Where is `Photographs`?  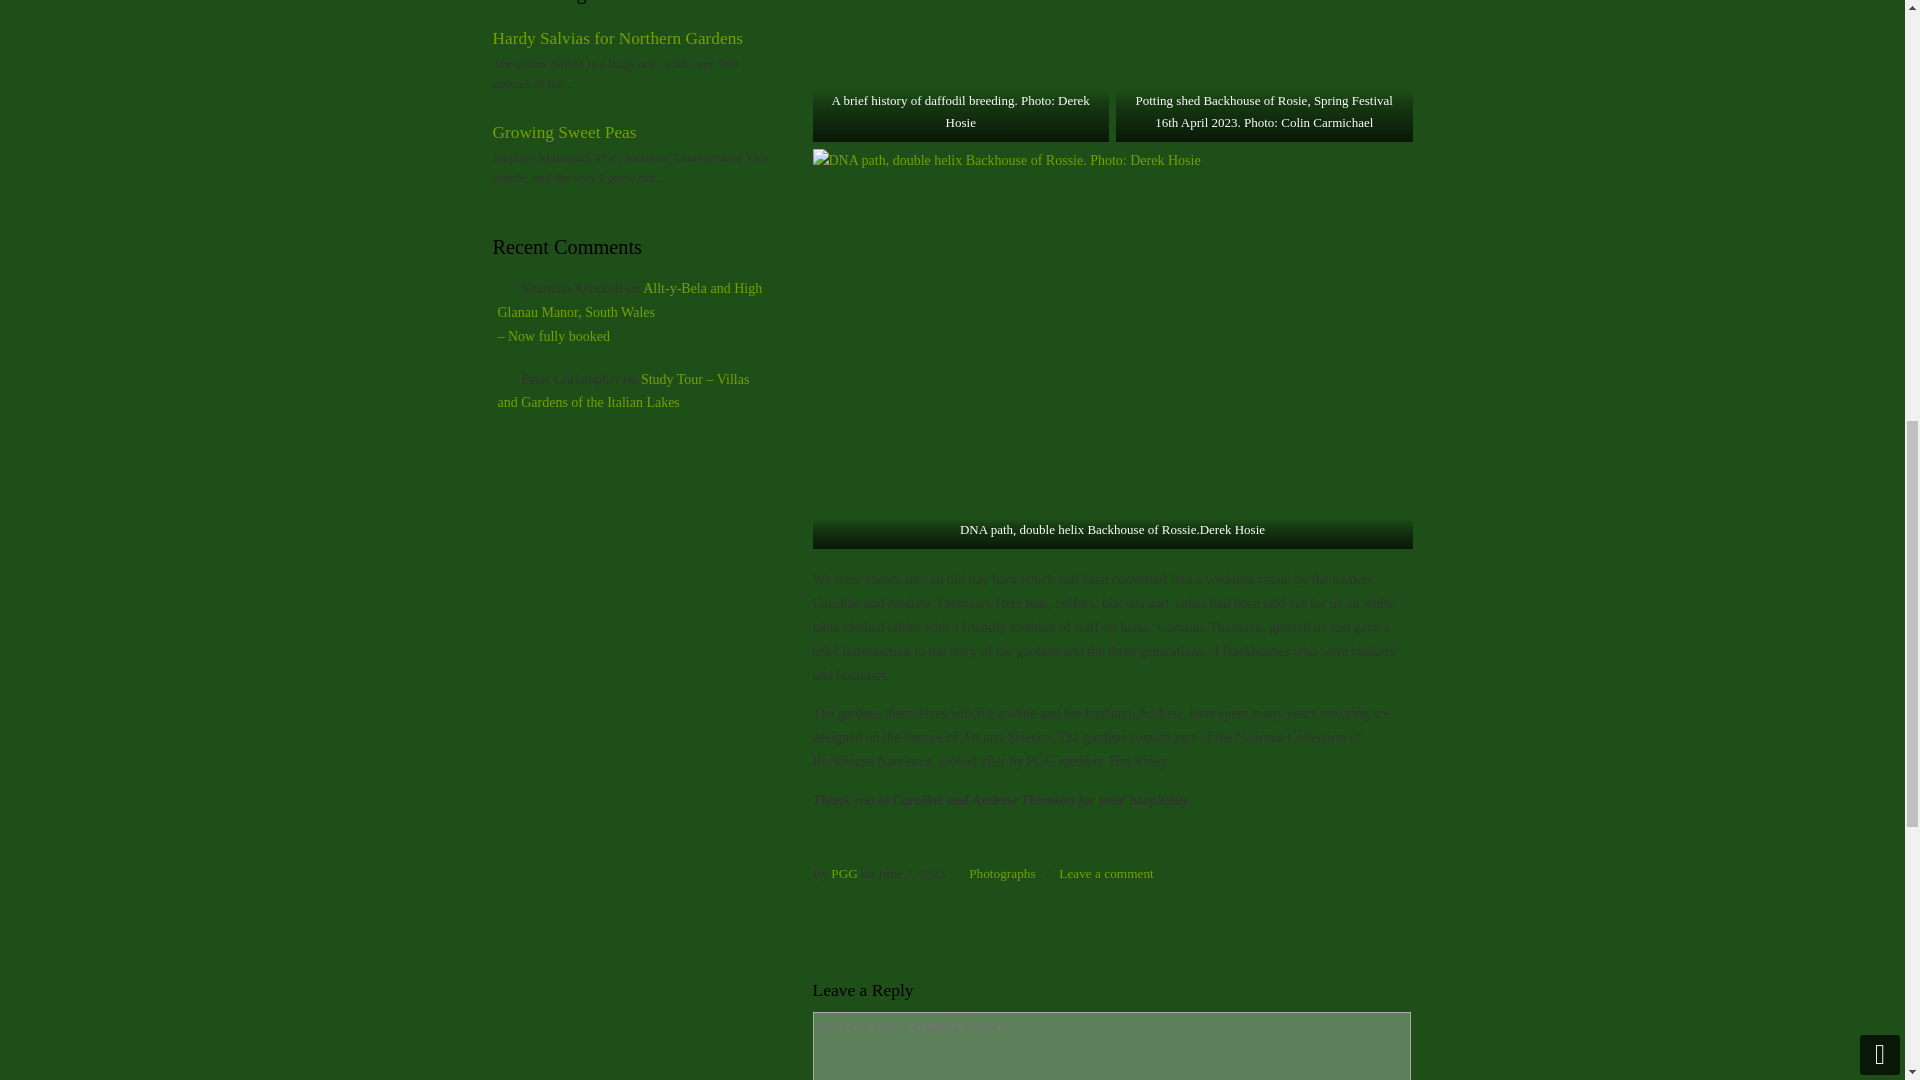 Photographs is located at coordinates (1002, 872).